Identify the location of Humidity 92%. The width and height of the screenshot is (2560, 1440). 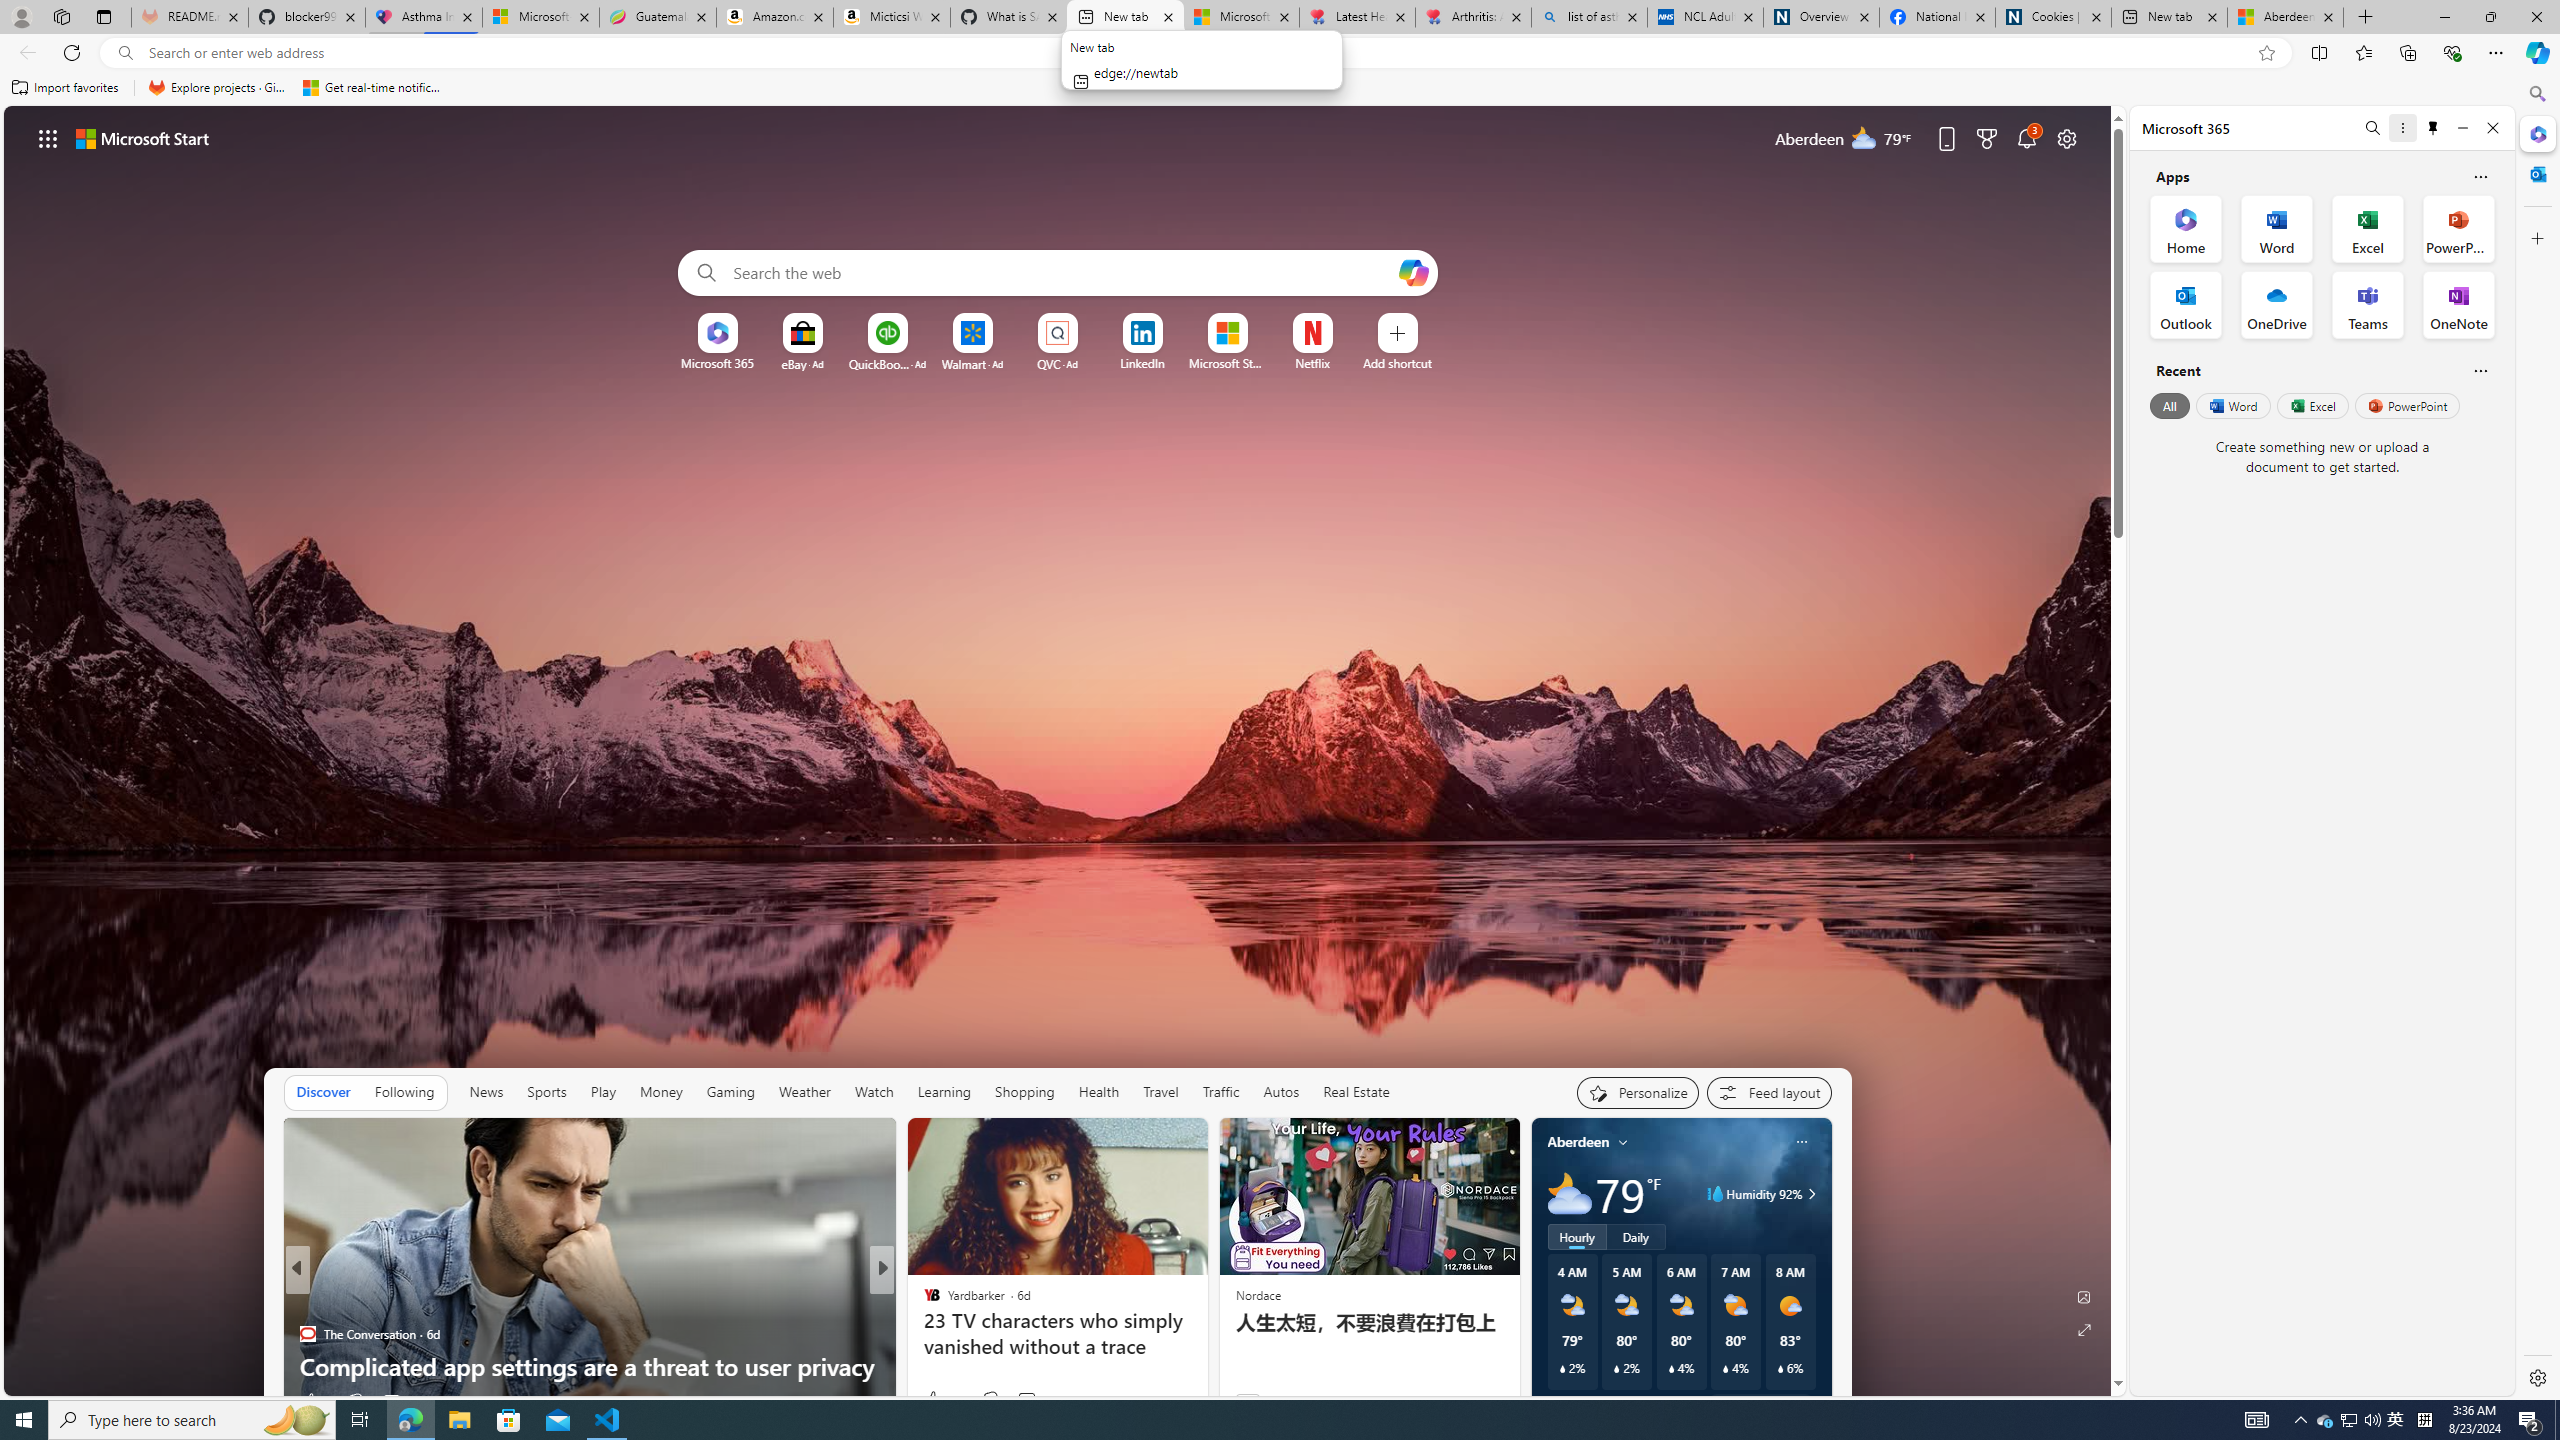
(1808, 1194).